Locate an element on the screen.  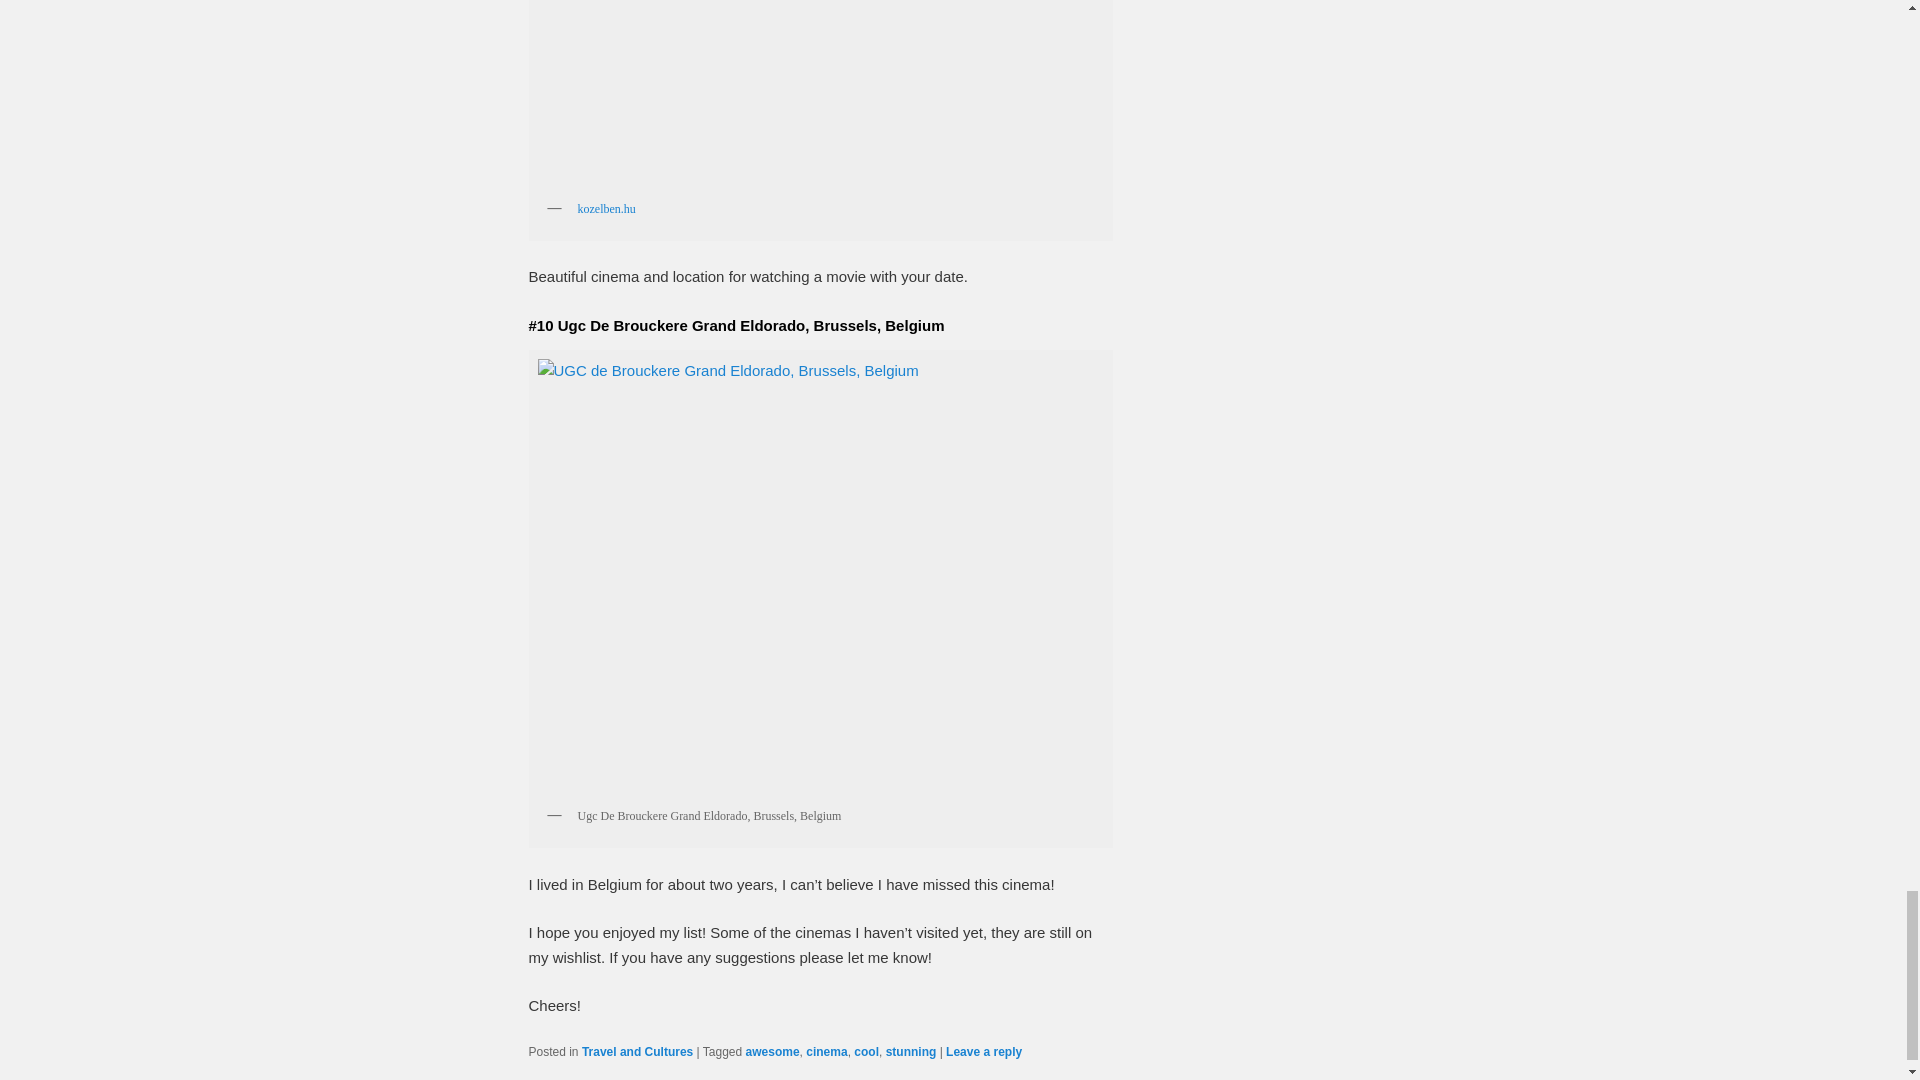
Leave a reply is located at coordinates (984, 1052).